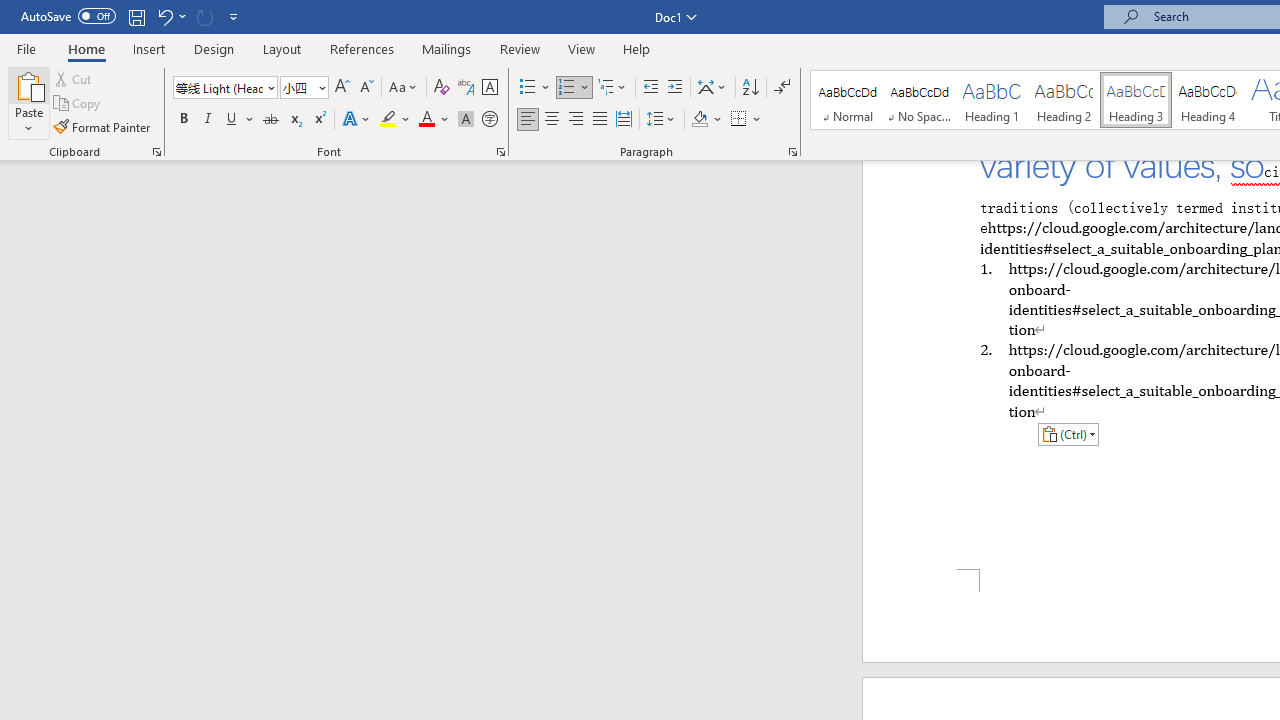  I want to click on Center, so click(552, 120).